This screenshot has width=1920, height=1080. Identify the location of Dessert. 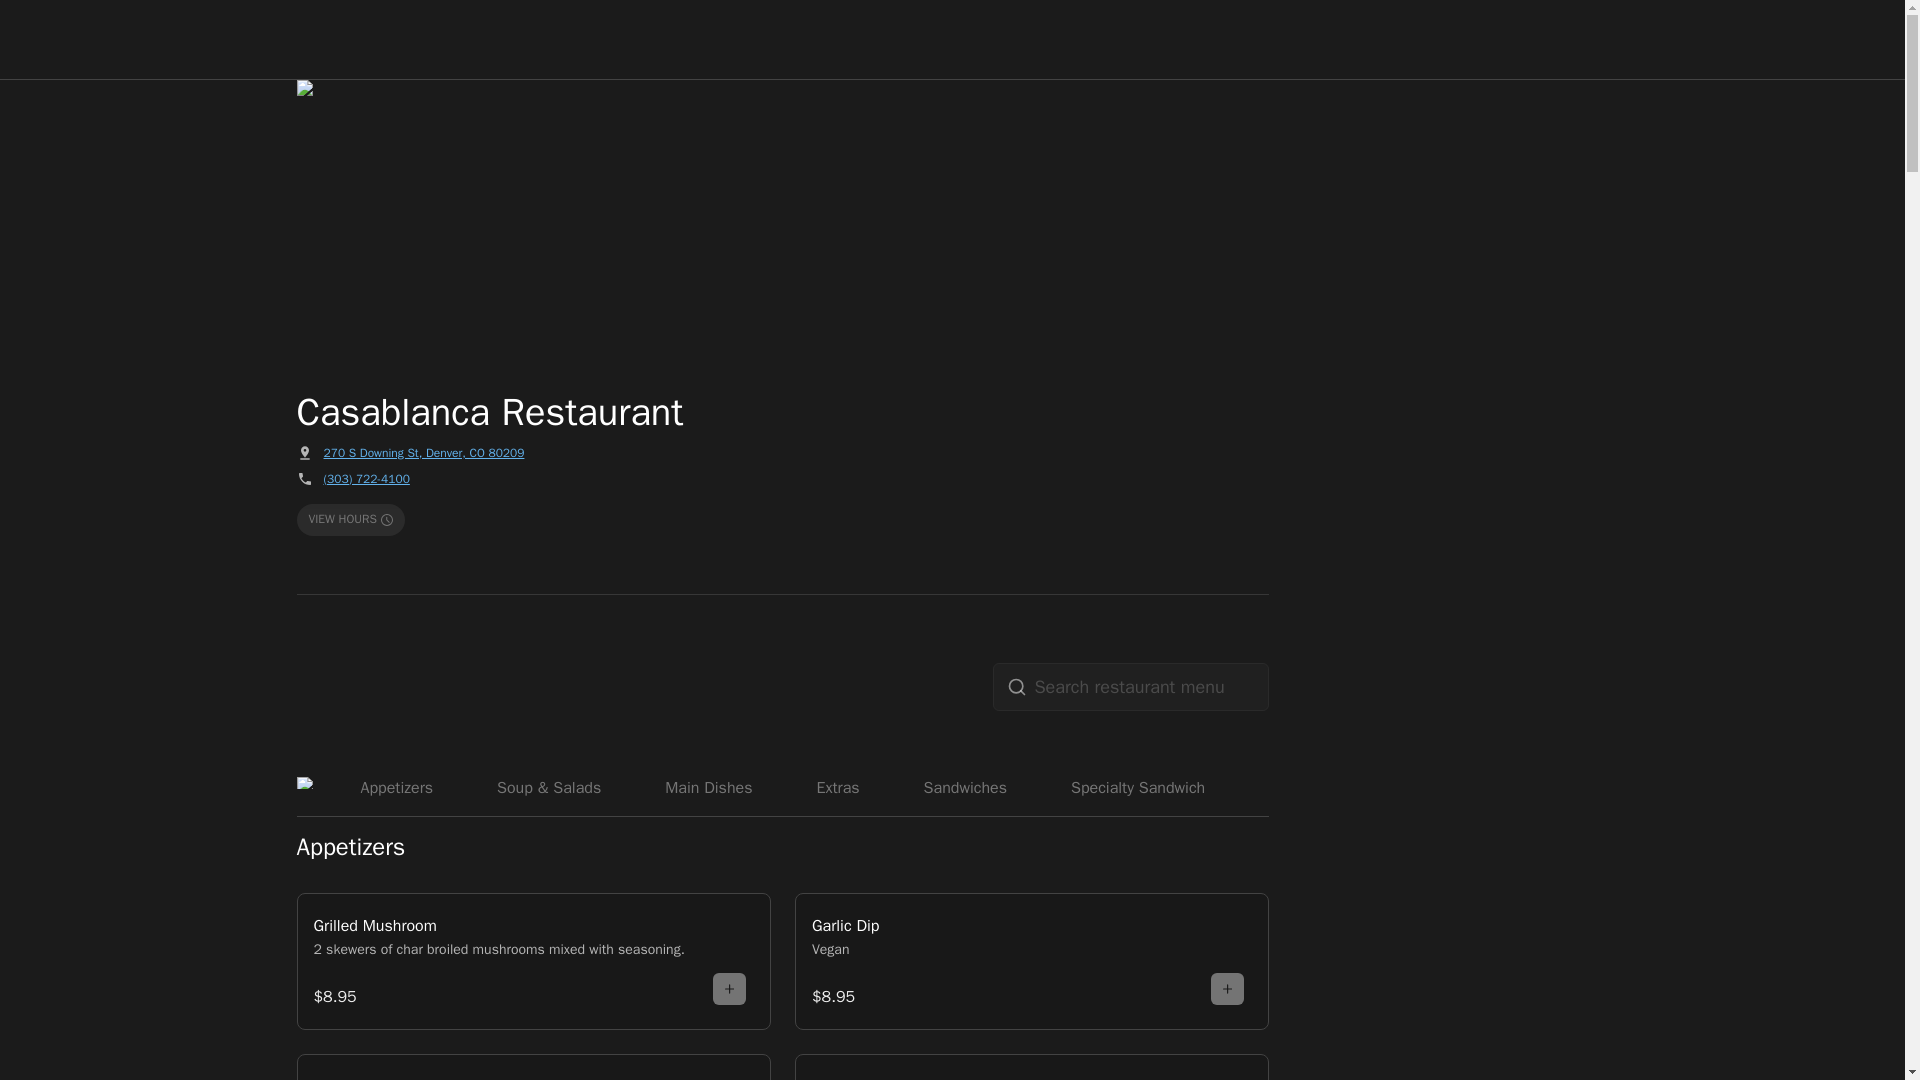
(1450, 784).